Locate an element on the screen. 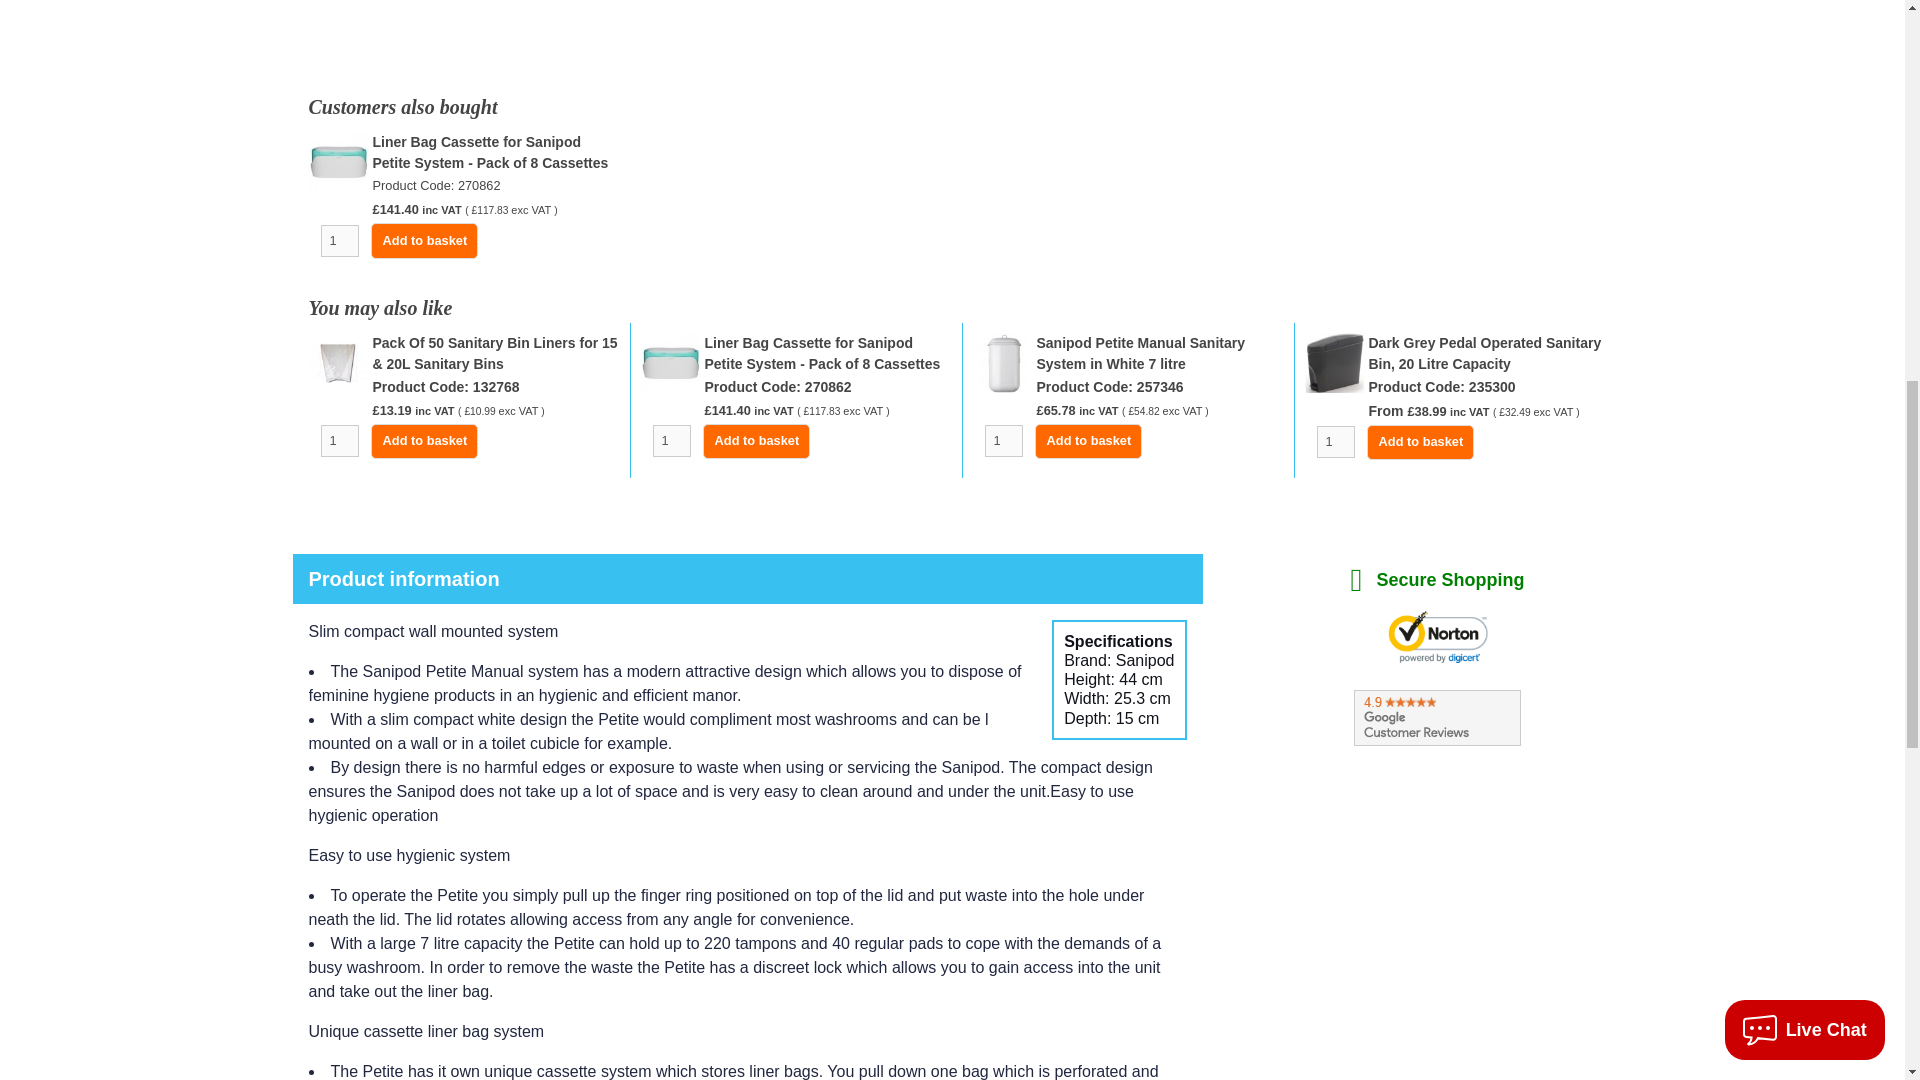 Image resolution: width=1920 pixels, height=1080 pixels. Add to basket is located at coordinates (424, 240).